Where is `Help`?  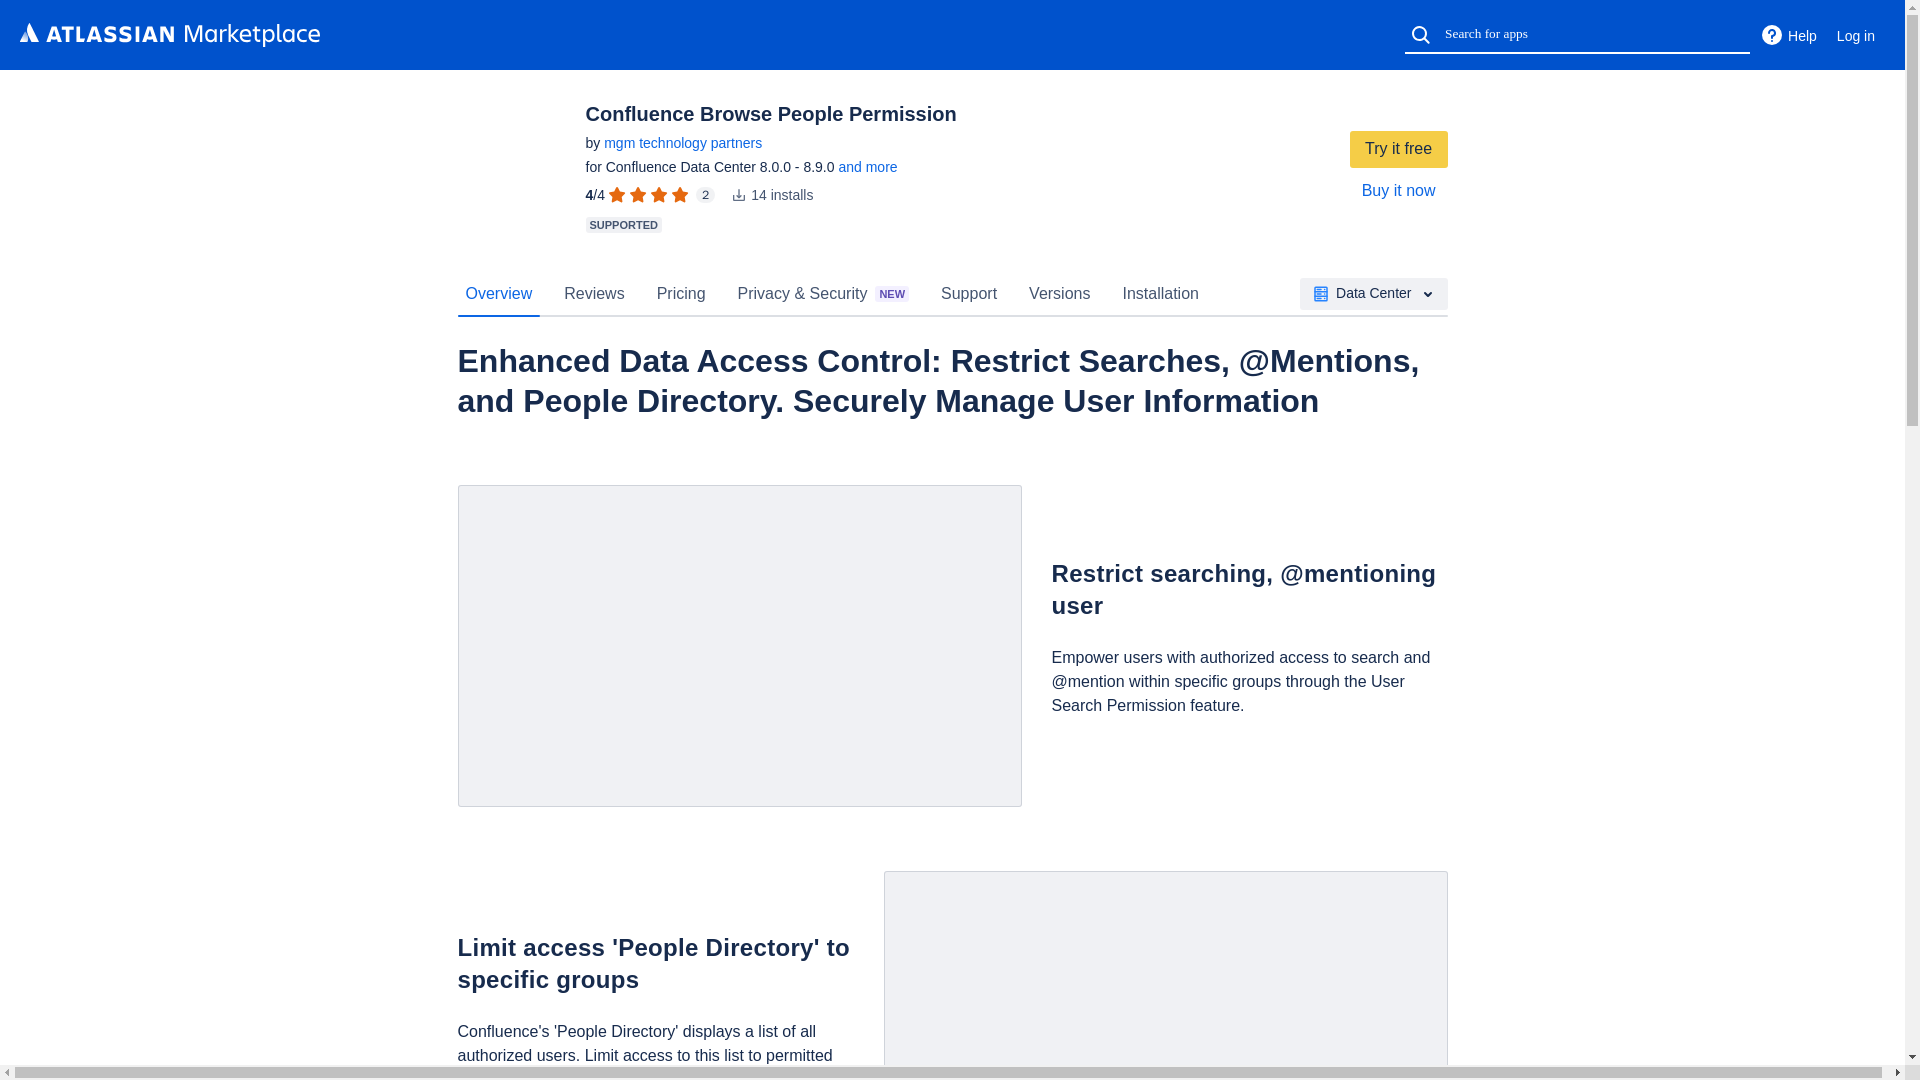 Help is located at coordinates (1788, 35).